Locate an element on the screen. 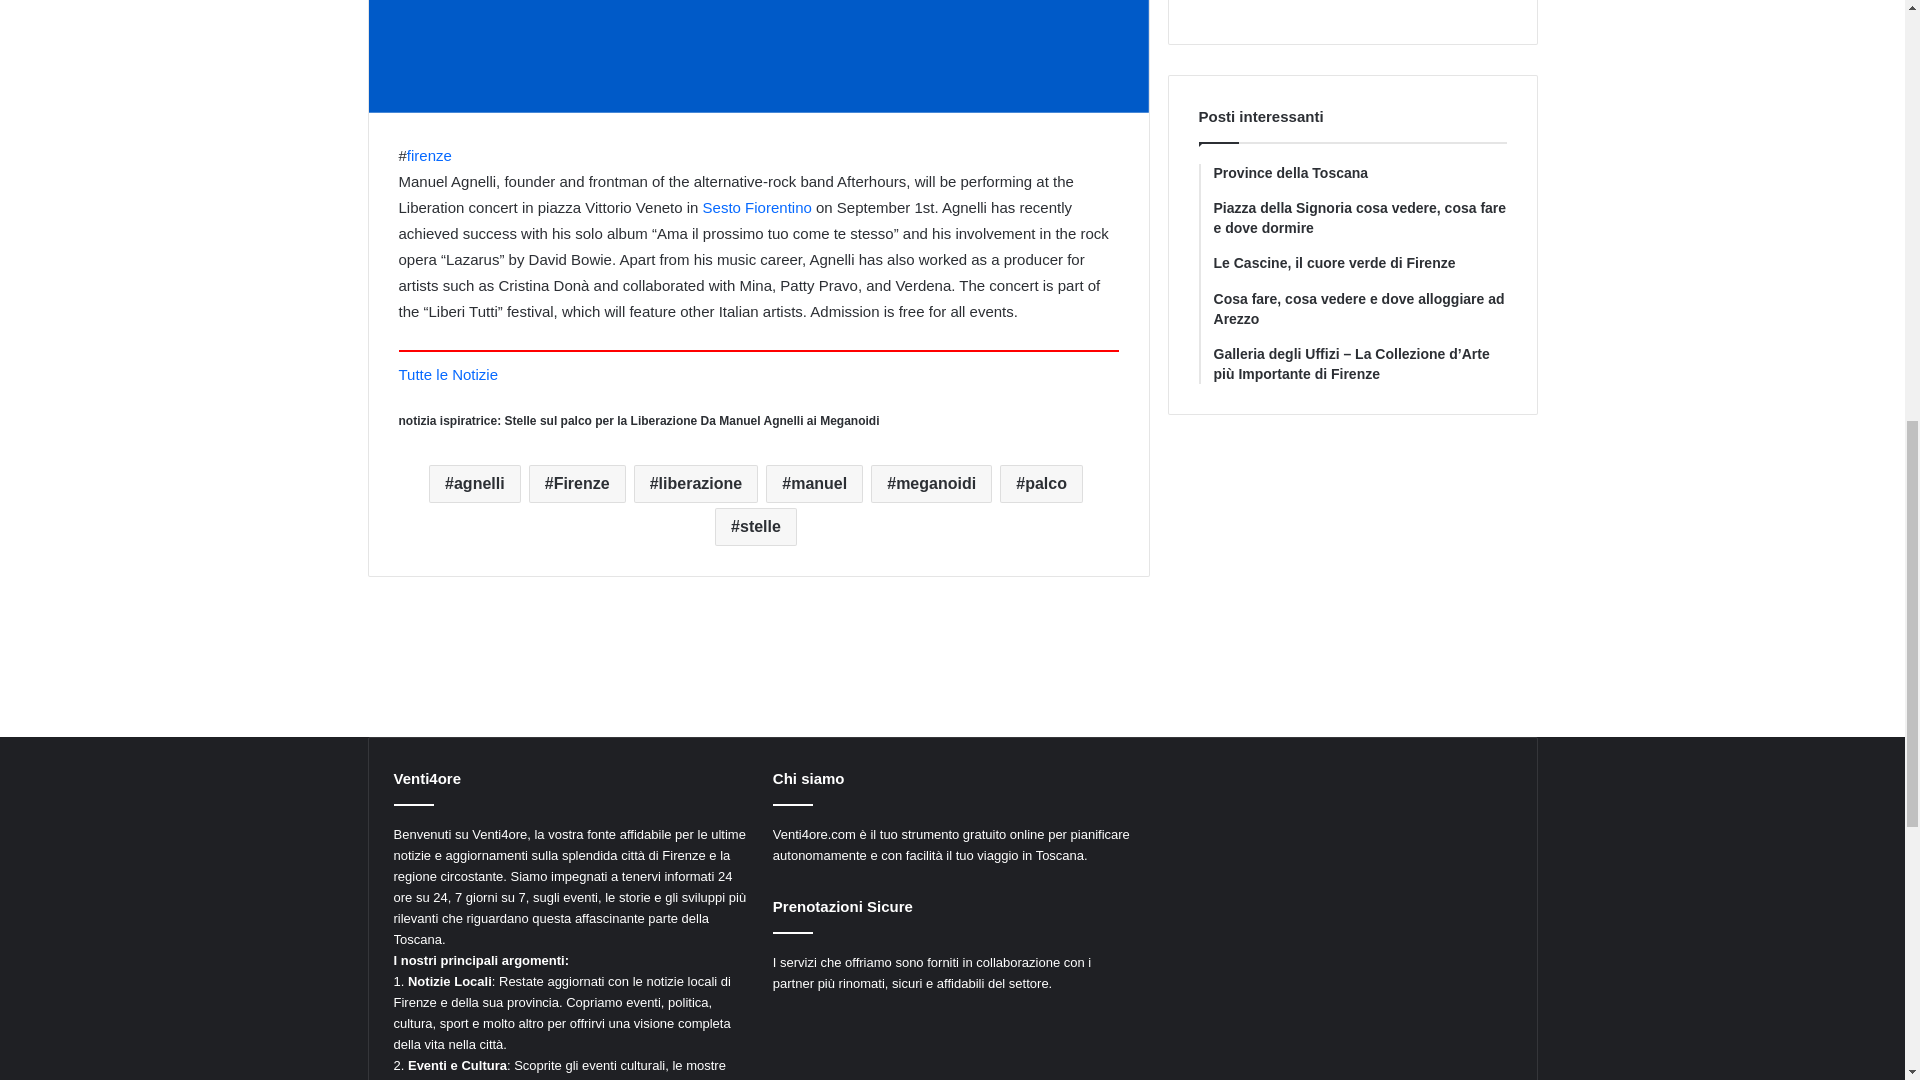 This screenshot has height=1080, width=1920. meganoidi is located at coordinates (932, 484).